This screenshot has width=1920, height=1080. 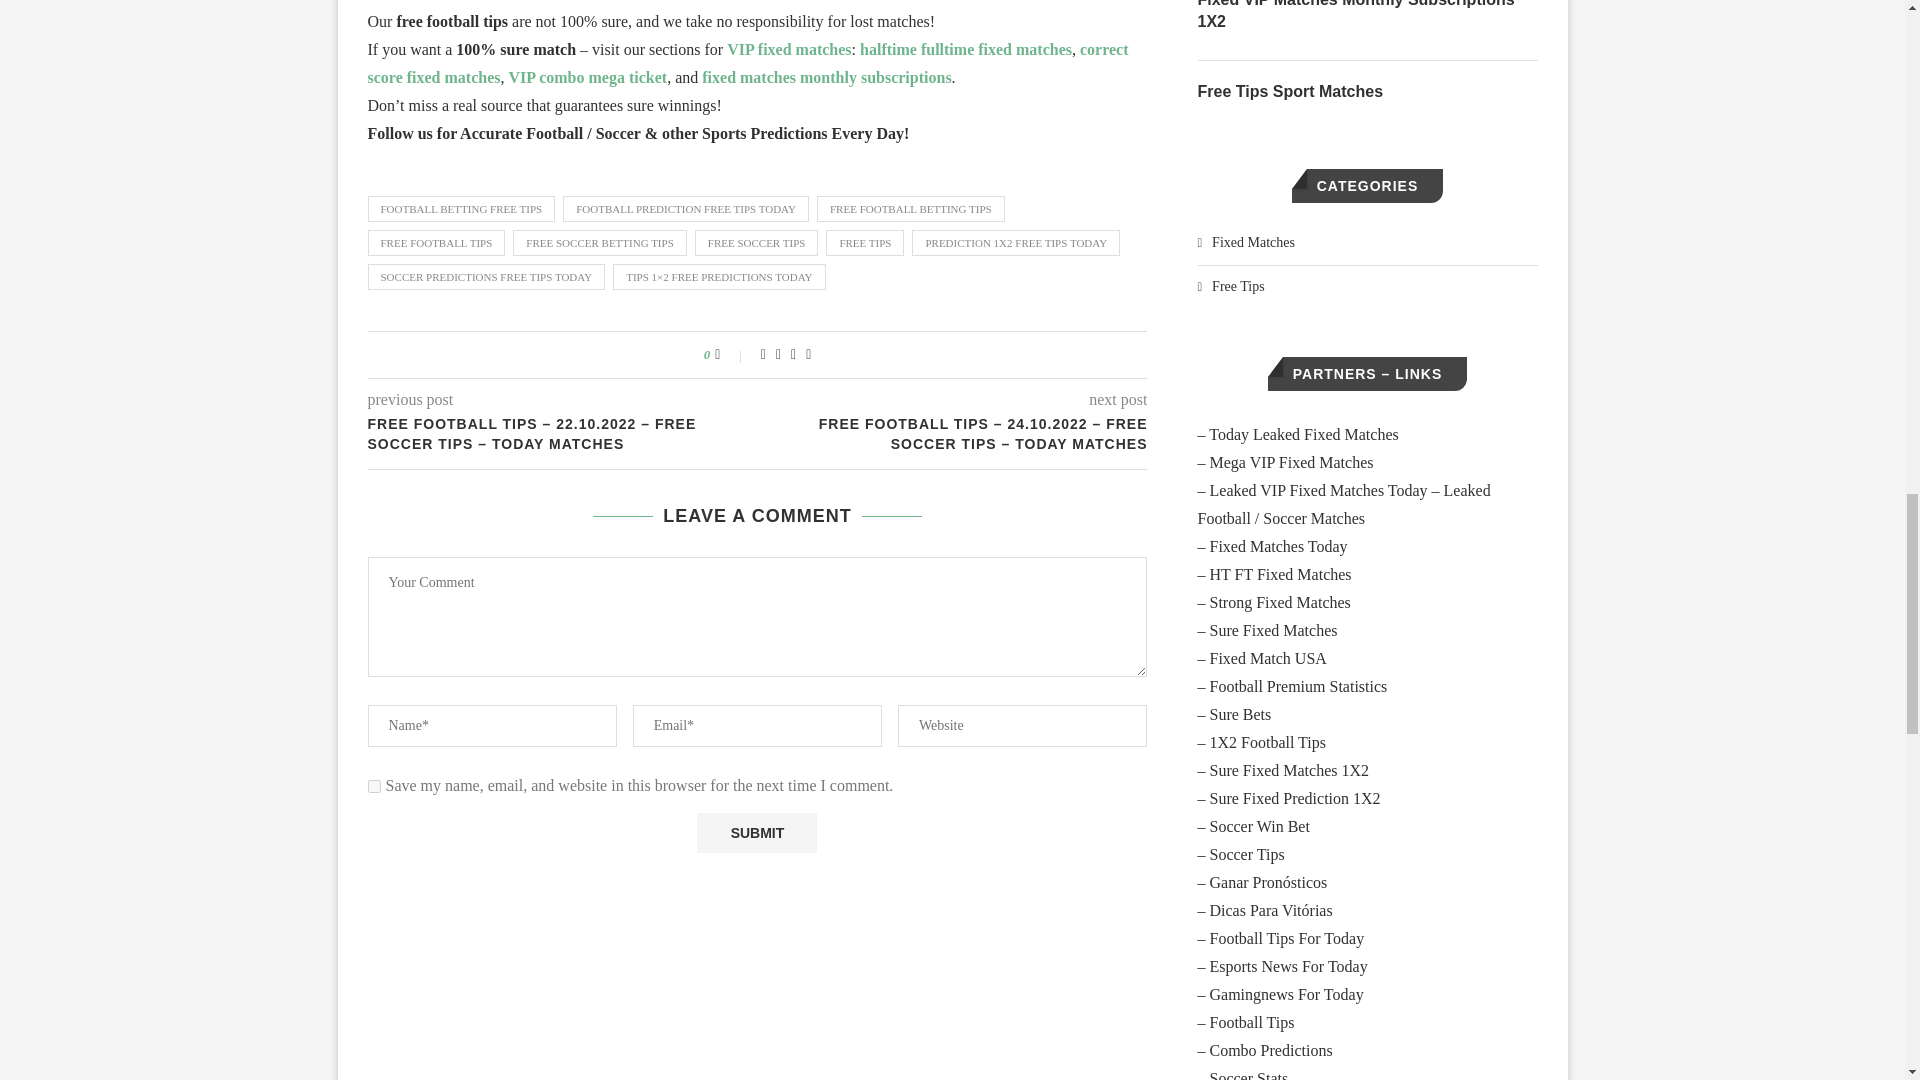 I want to click on yes, so click(x=374, y=786).